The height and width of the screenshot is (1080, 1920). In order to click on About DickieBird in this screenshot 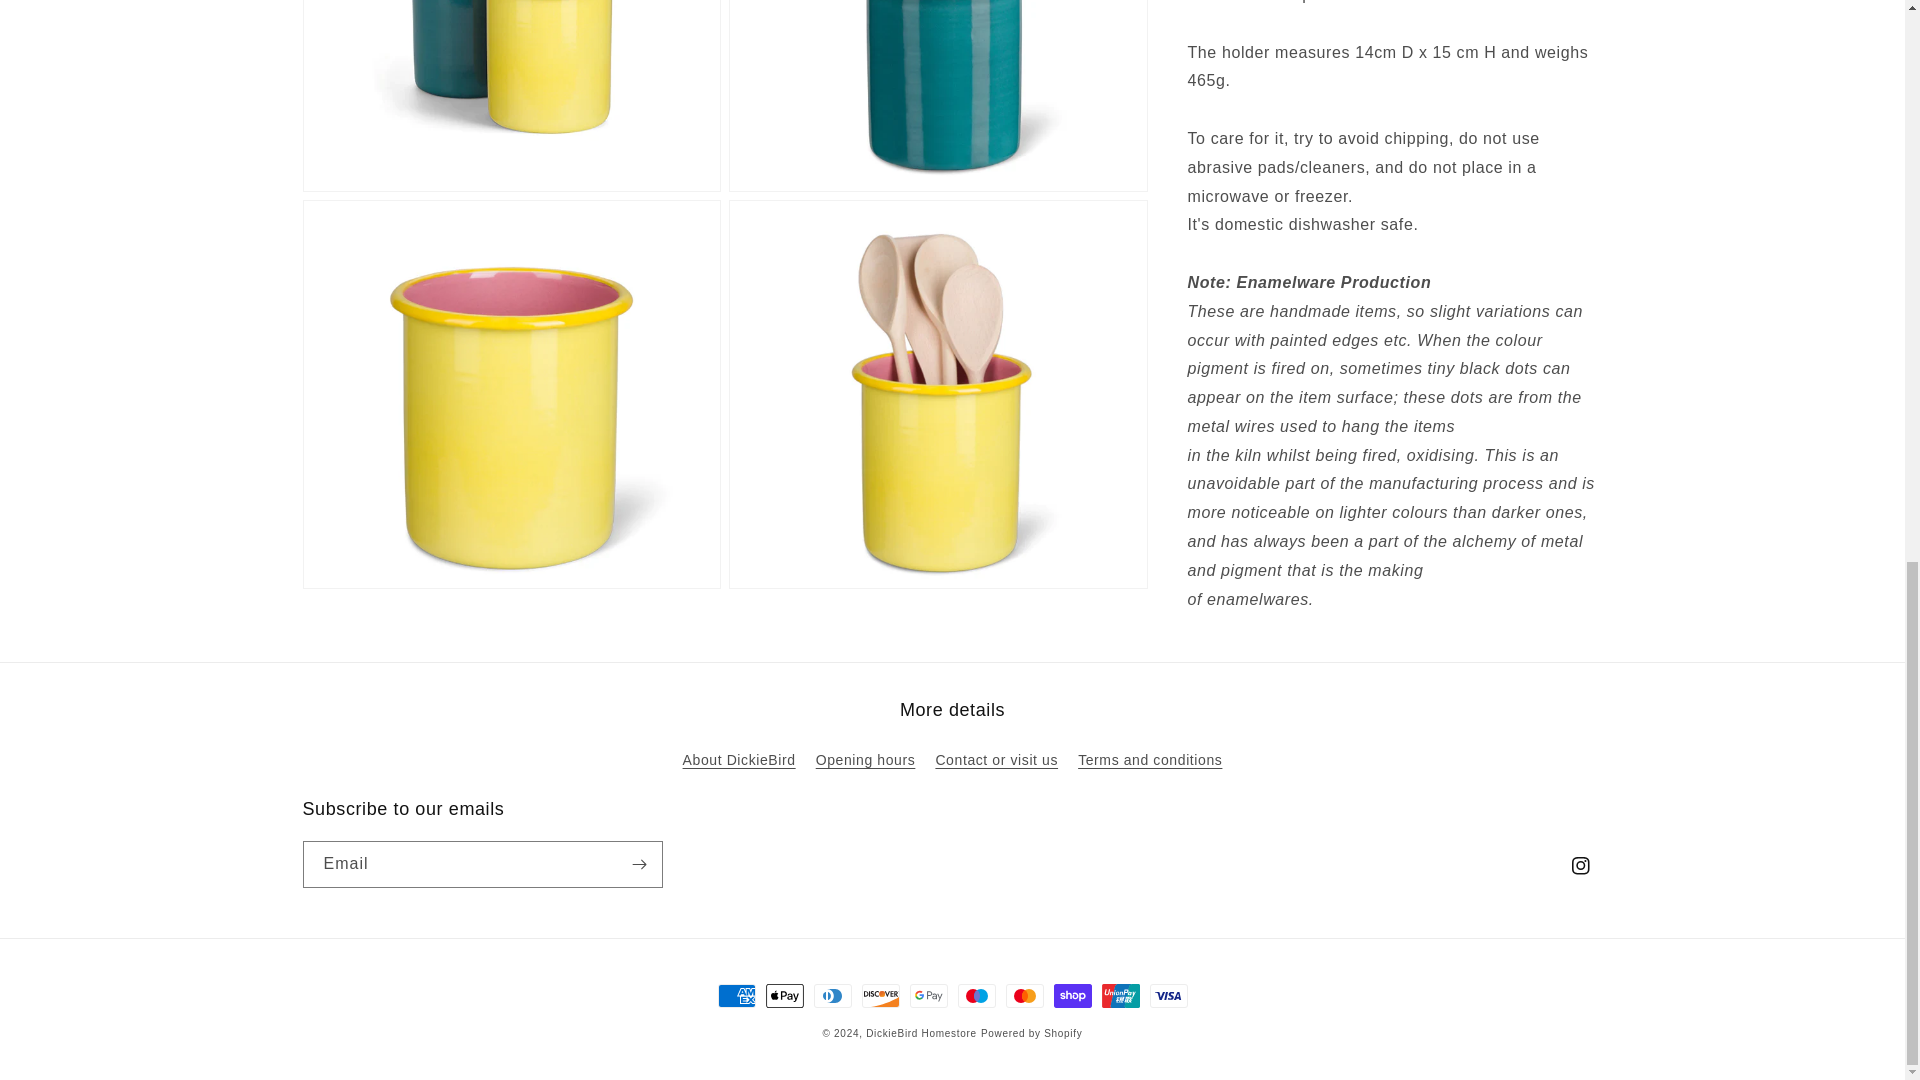, I will do `click(740, 762)`.